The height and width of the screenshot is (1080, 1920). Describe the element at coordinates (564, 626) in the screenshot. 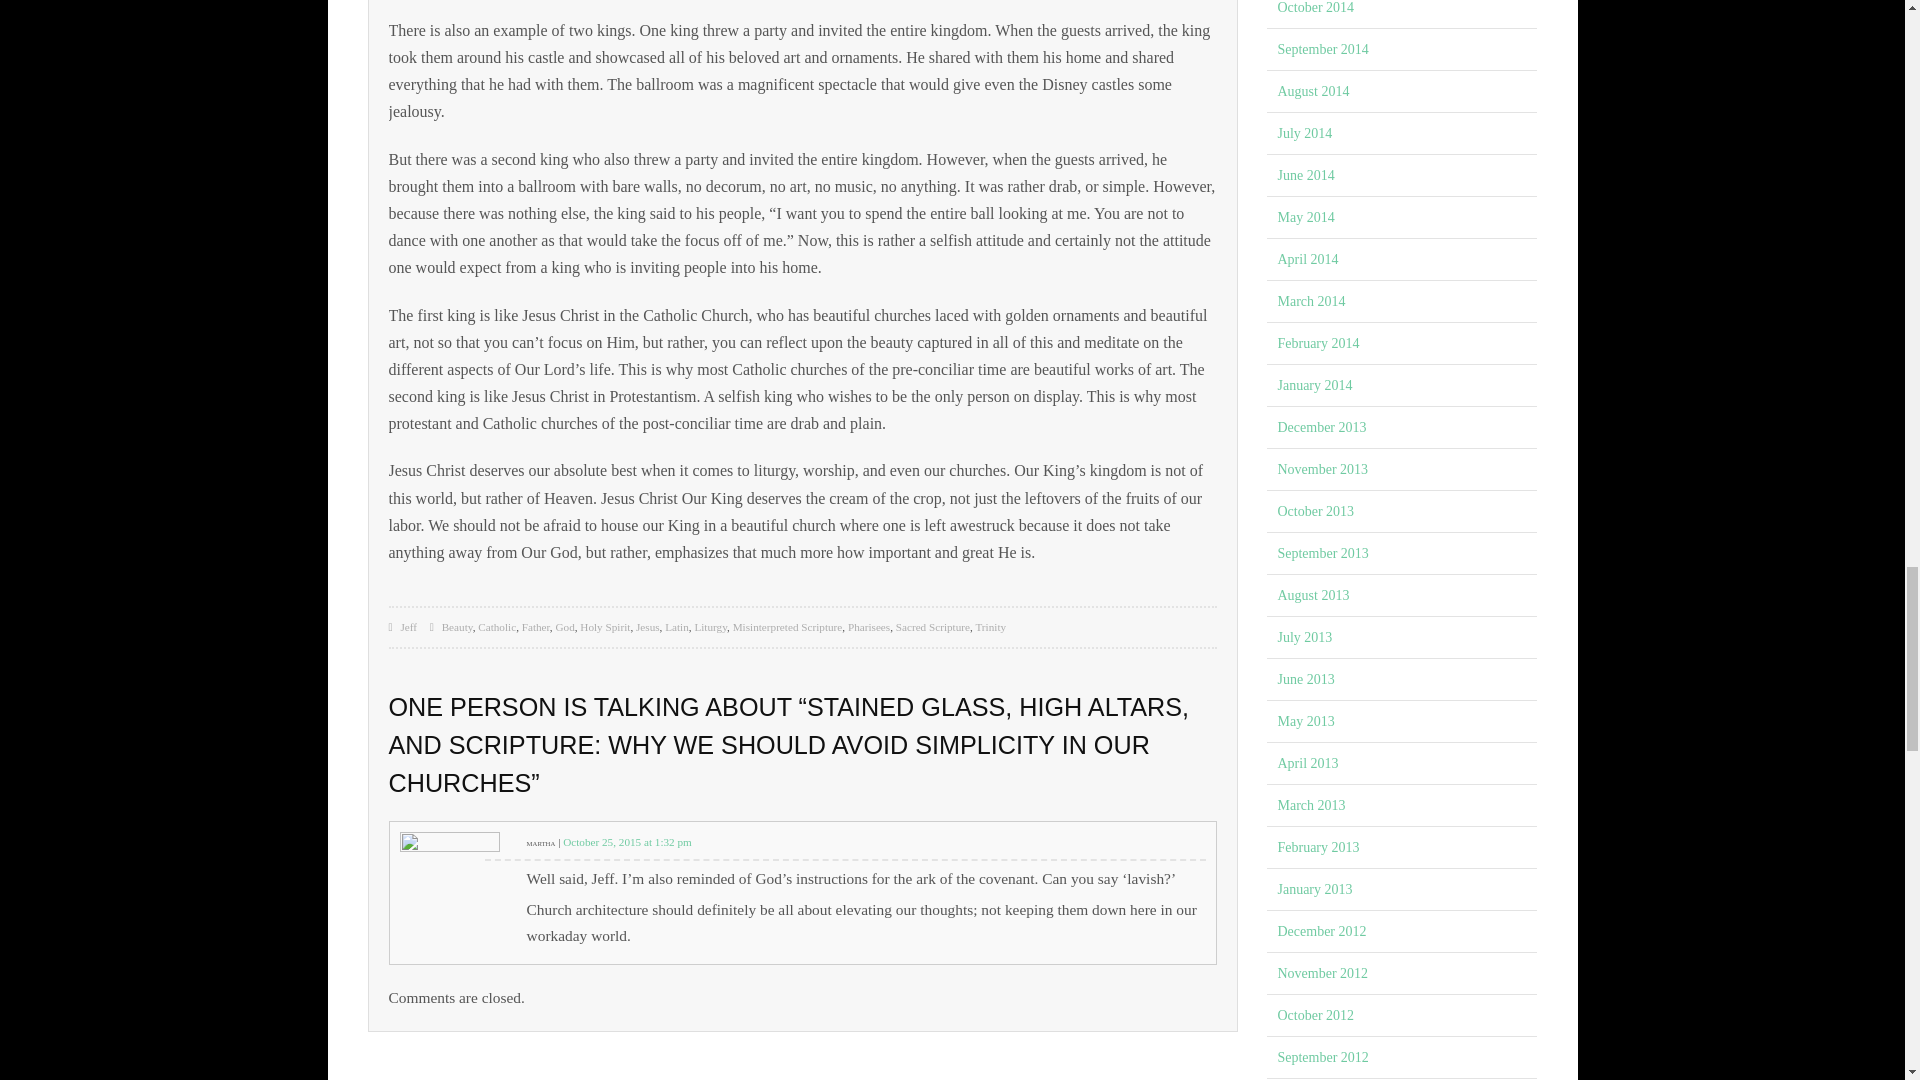

I see `God` at that location.